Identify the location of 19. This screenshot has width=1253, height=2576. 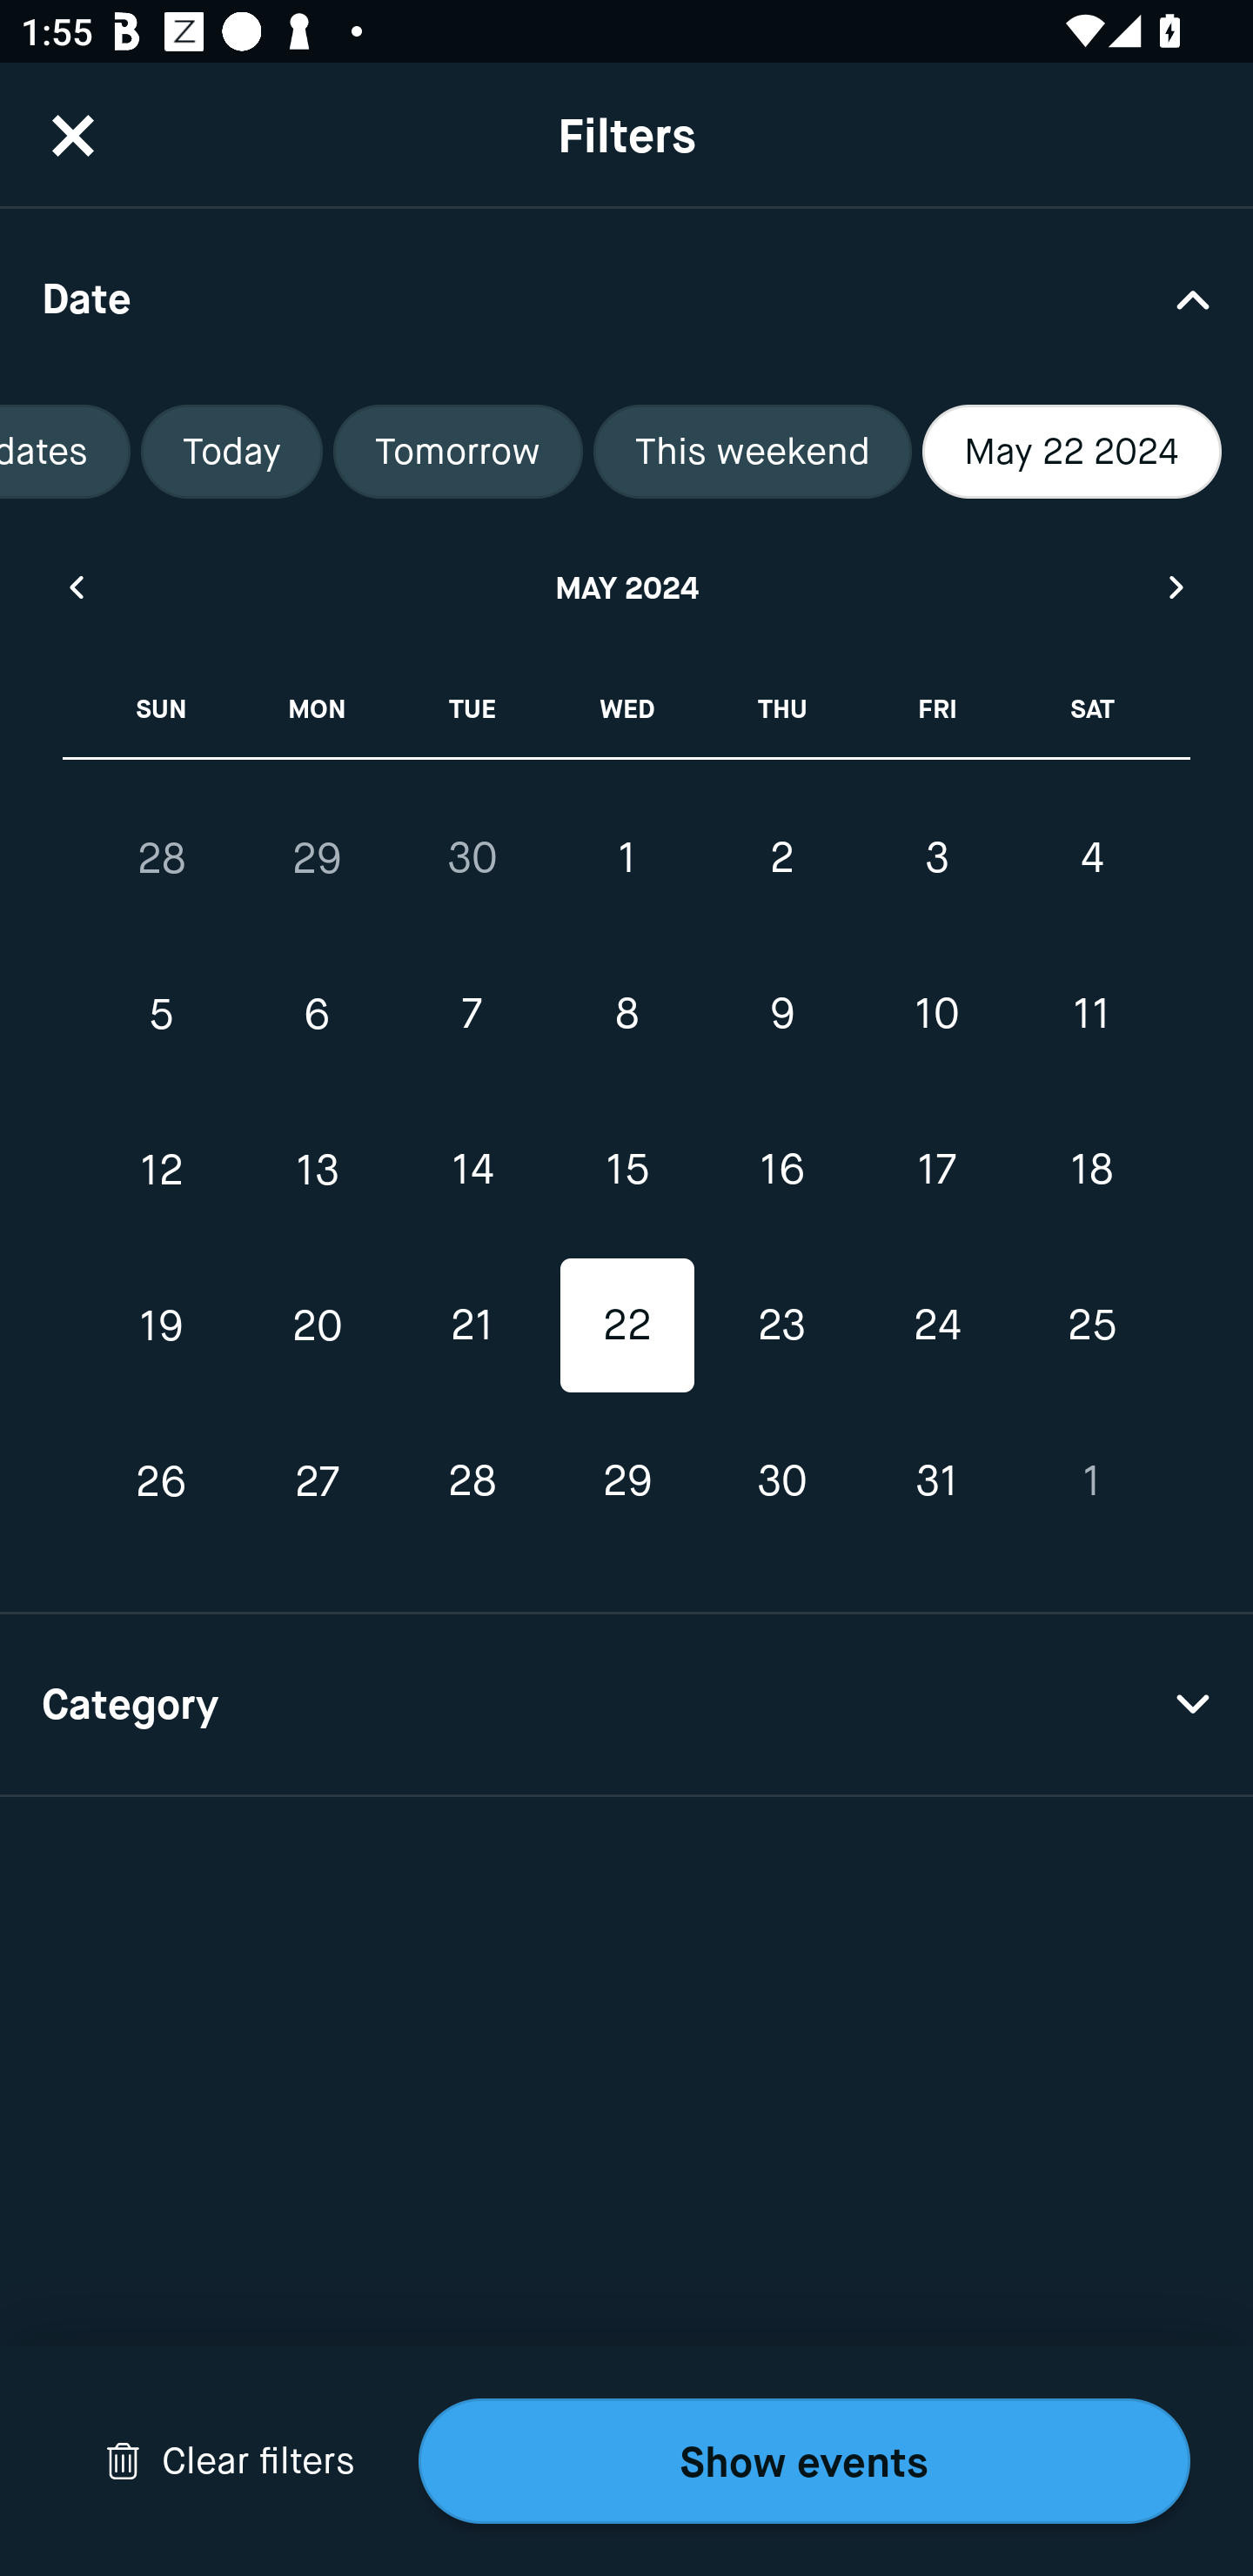
(162, 1325).